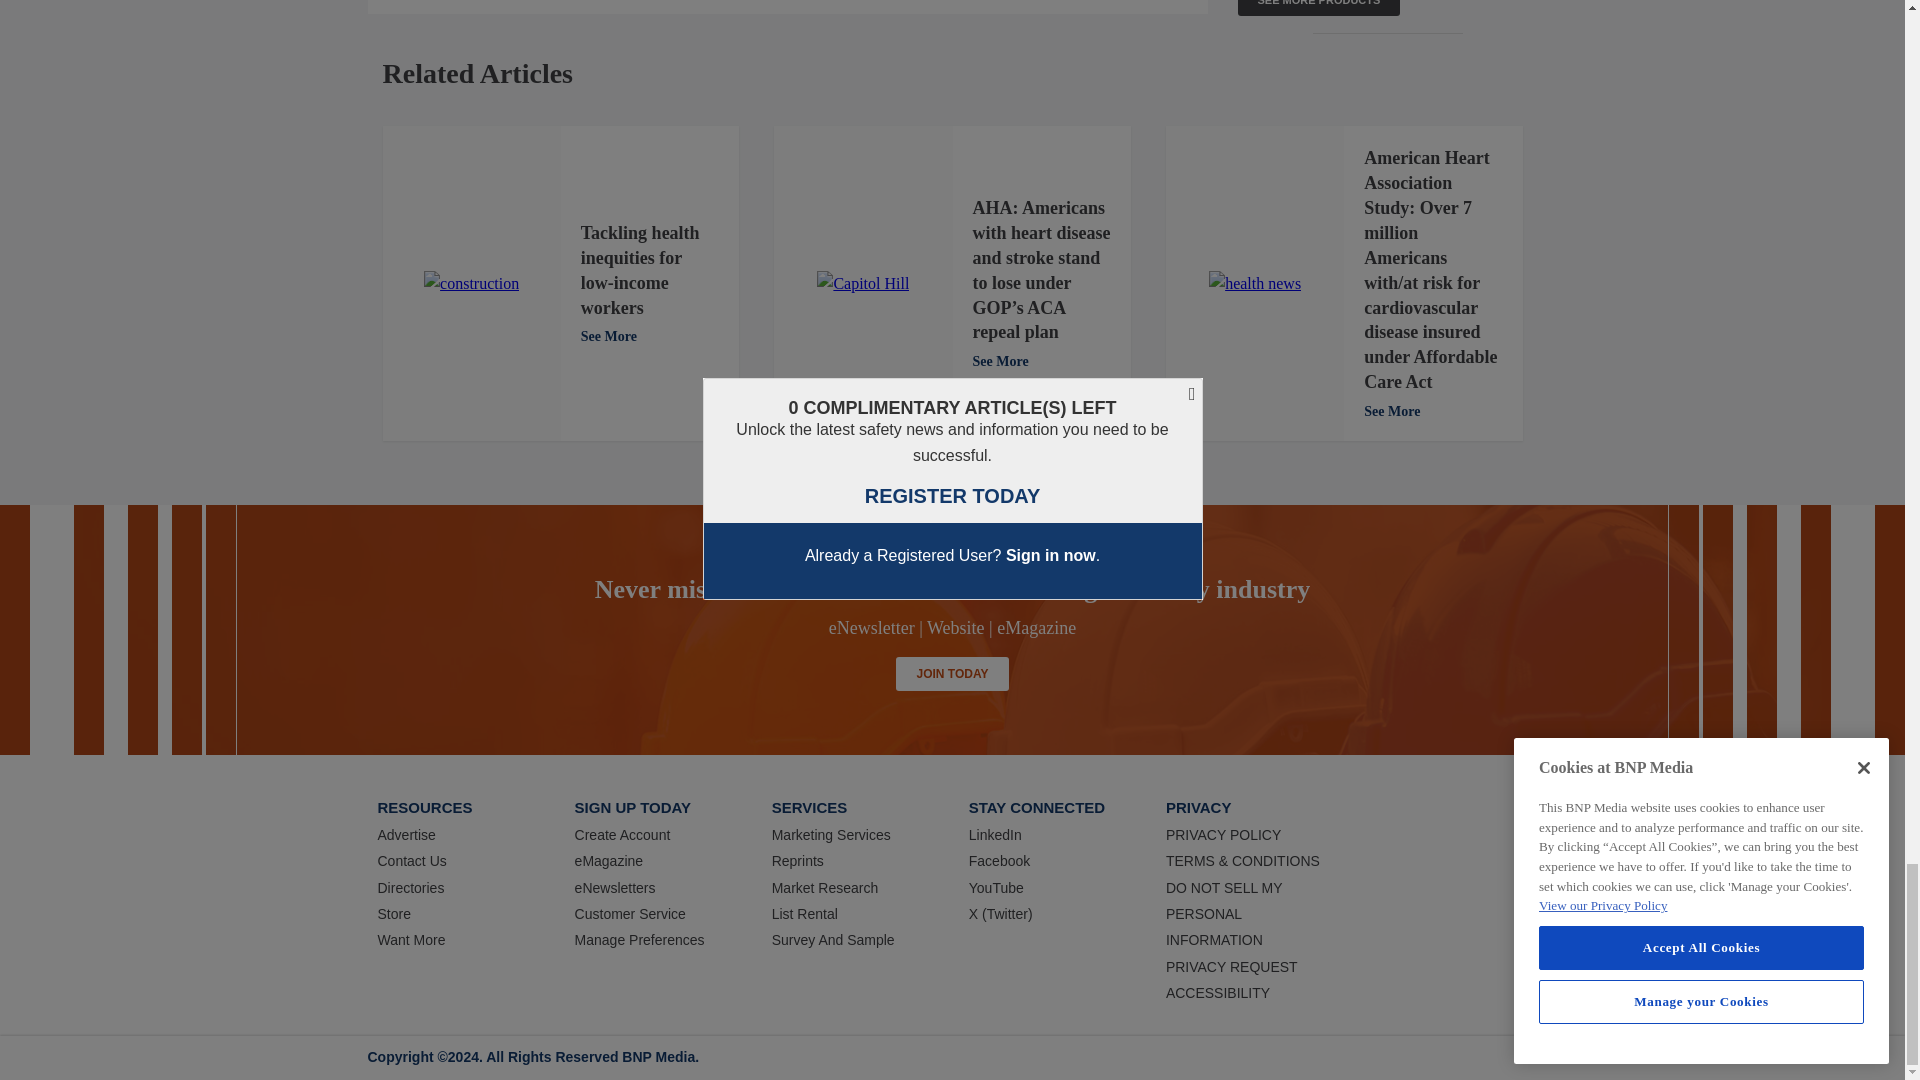  What do you see at coordinates (471, 284) in the screenshot?
I see `construction7-422.jpg` at bounding box center [471, 284].